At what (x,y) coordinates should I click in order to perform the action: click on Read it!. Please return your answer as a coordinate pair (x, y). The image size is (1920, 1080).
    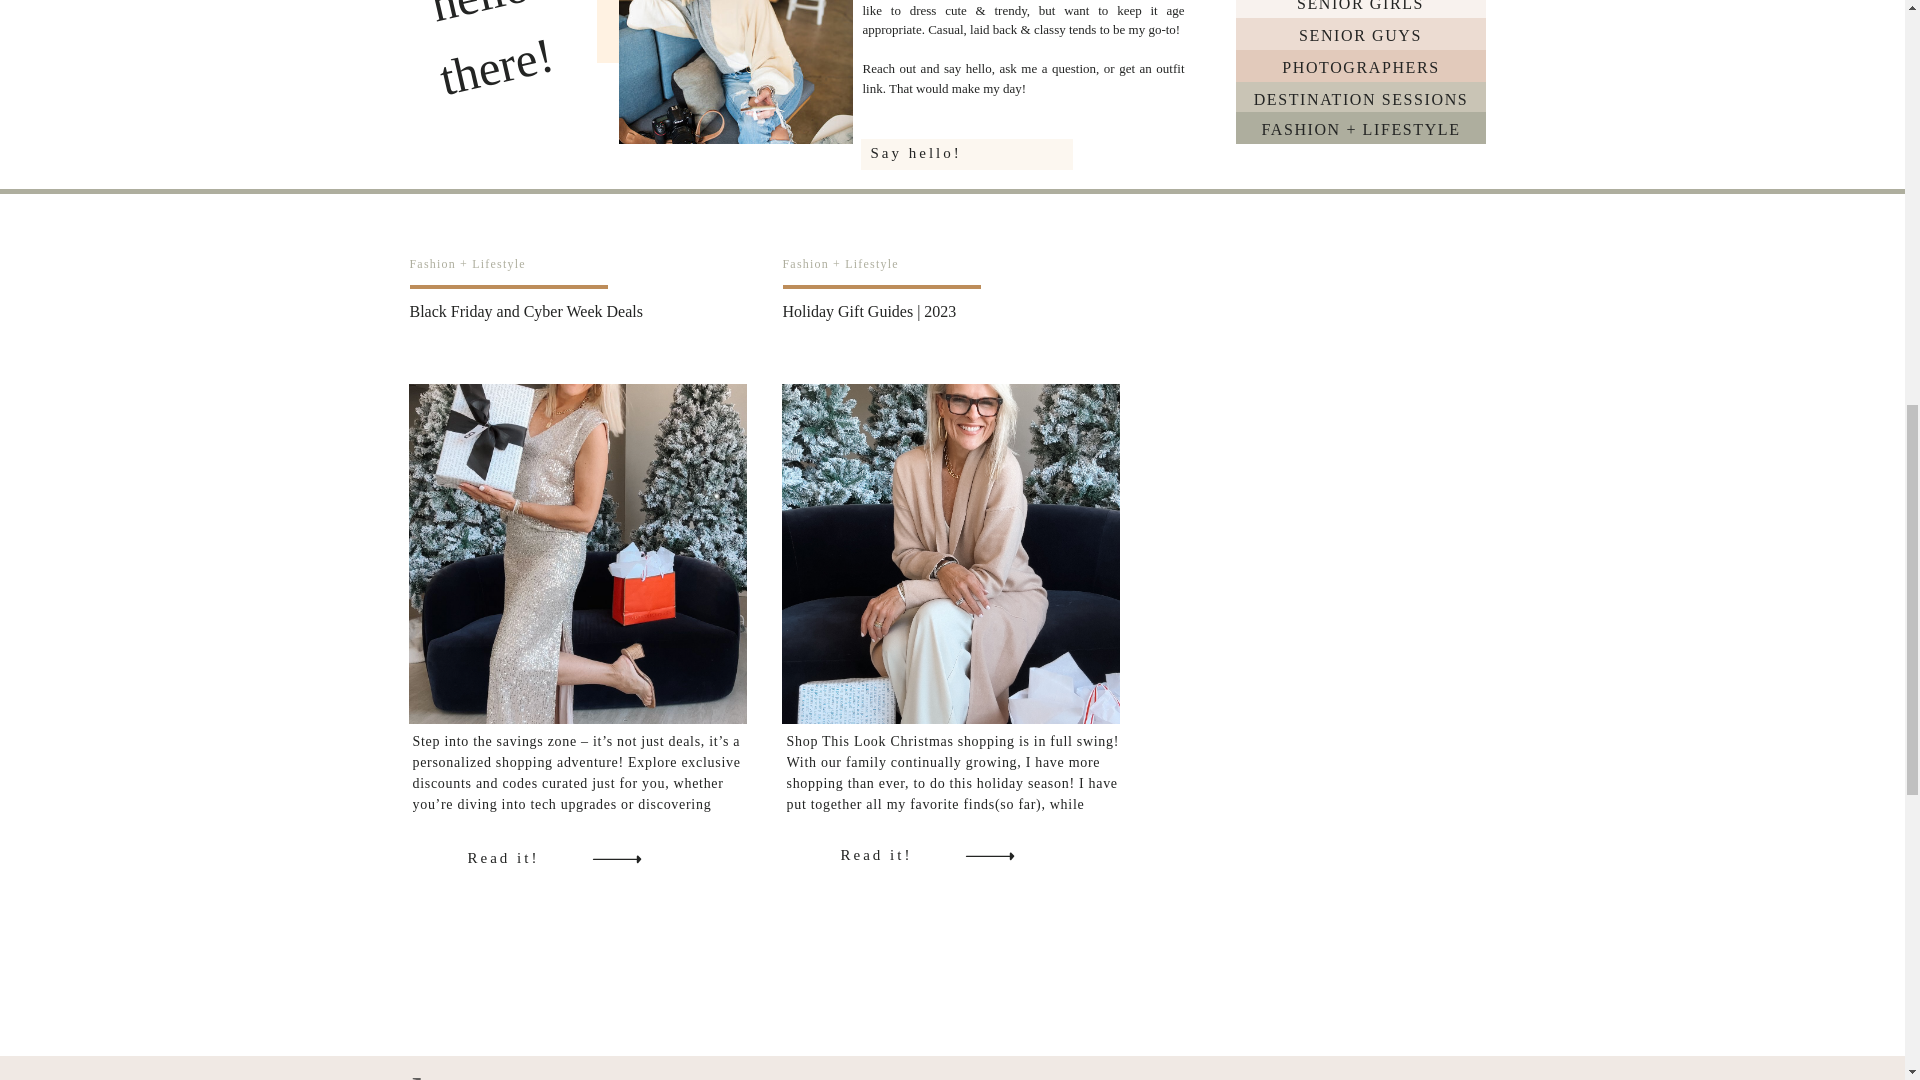
    Looking at the image, I should click on (899, 854).